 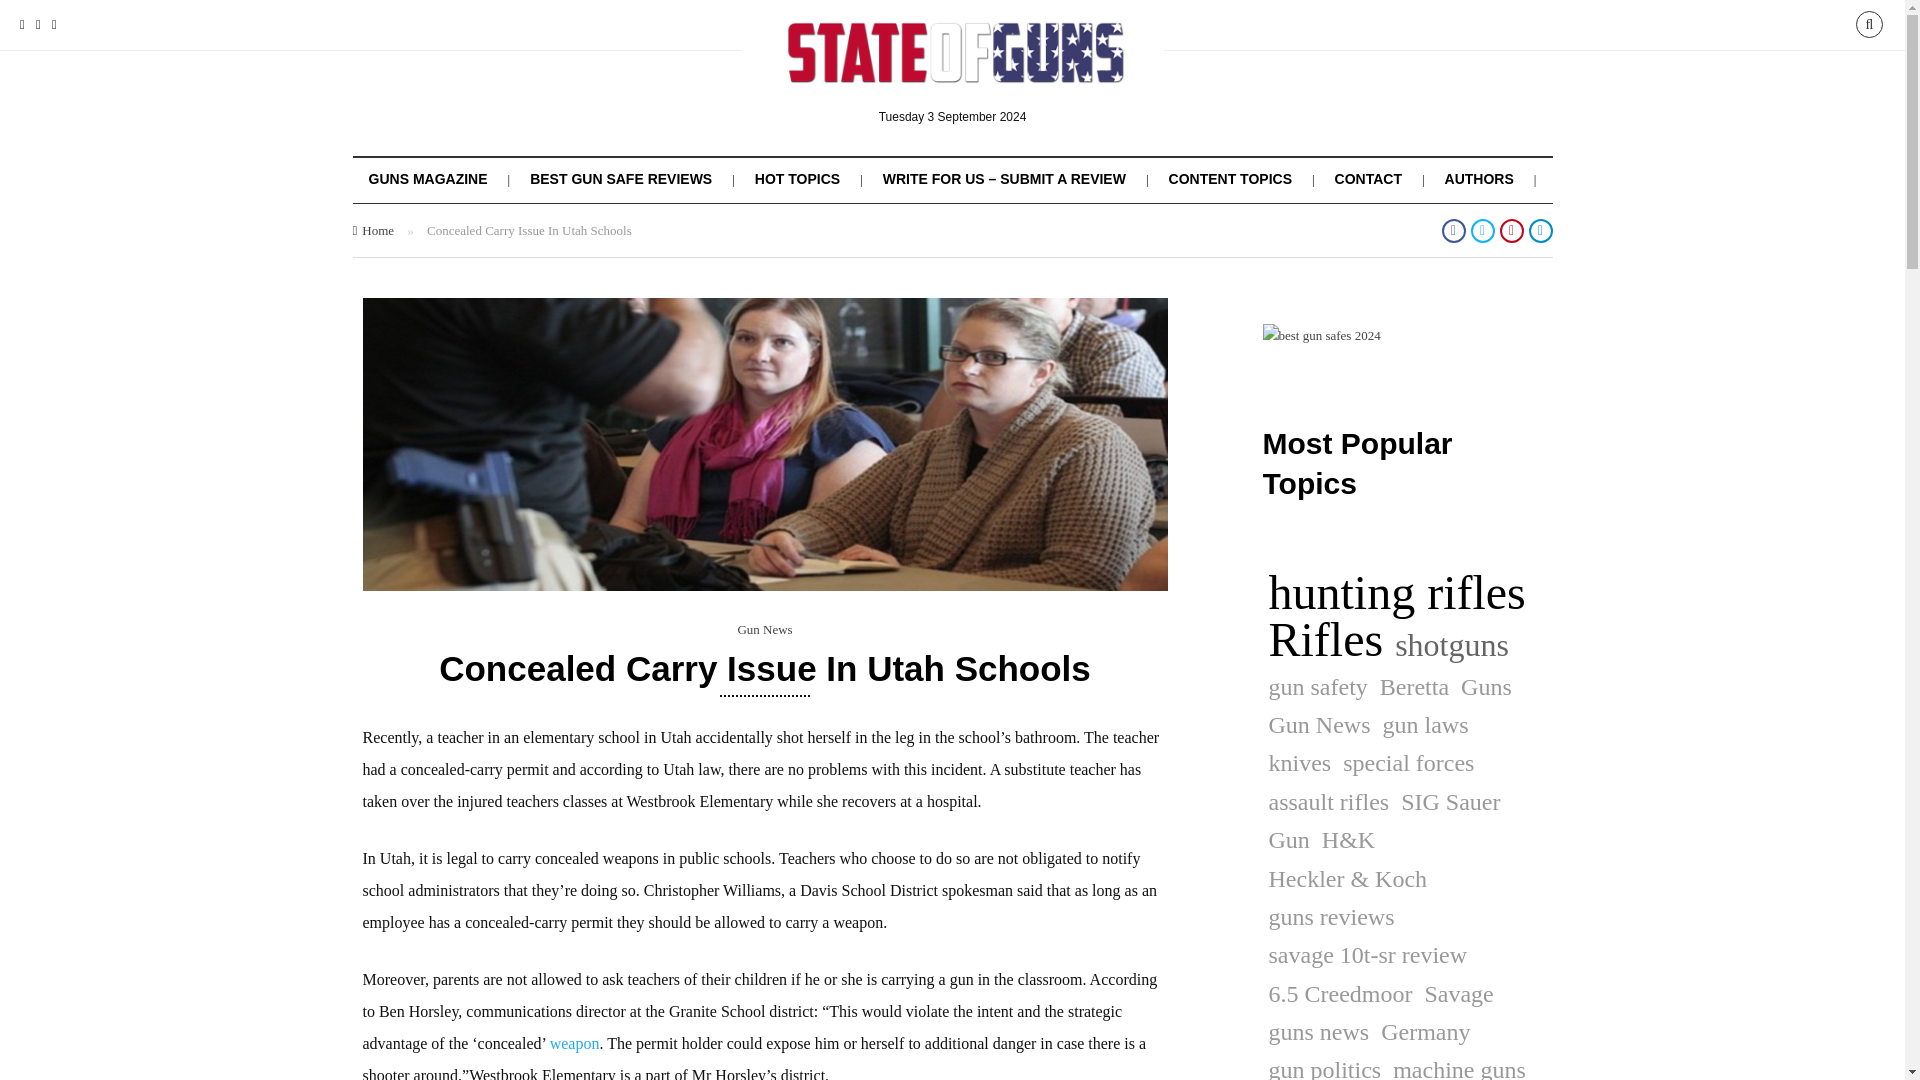 What do you see at coordinates (1230, 178) in the screenshot?
I see `CONTENT TOPICS` at bounding box center [1230, 178].